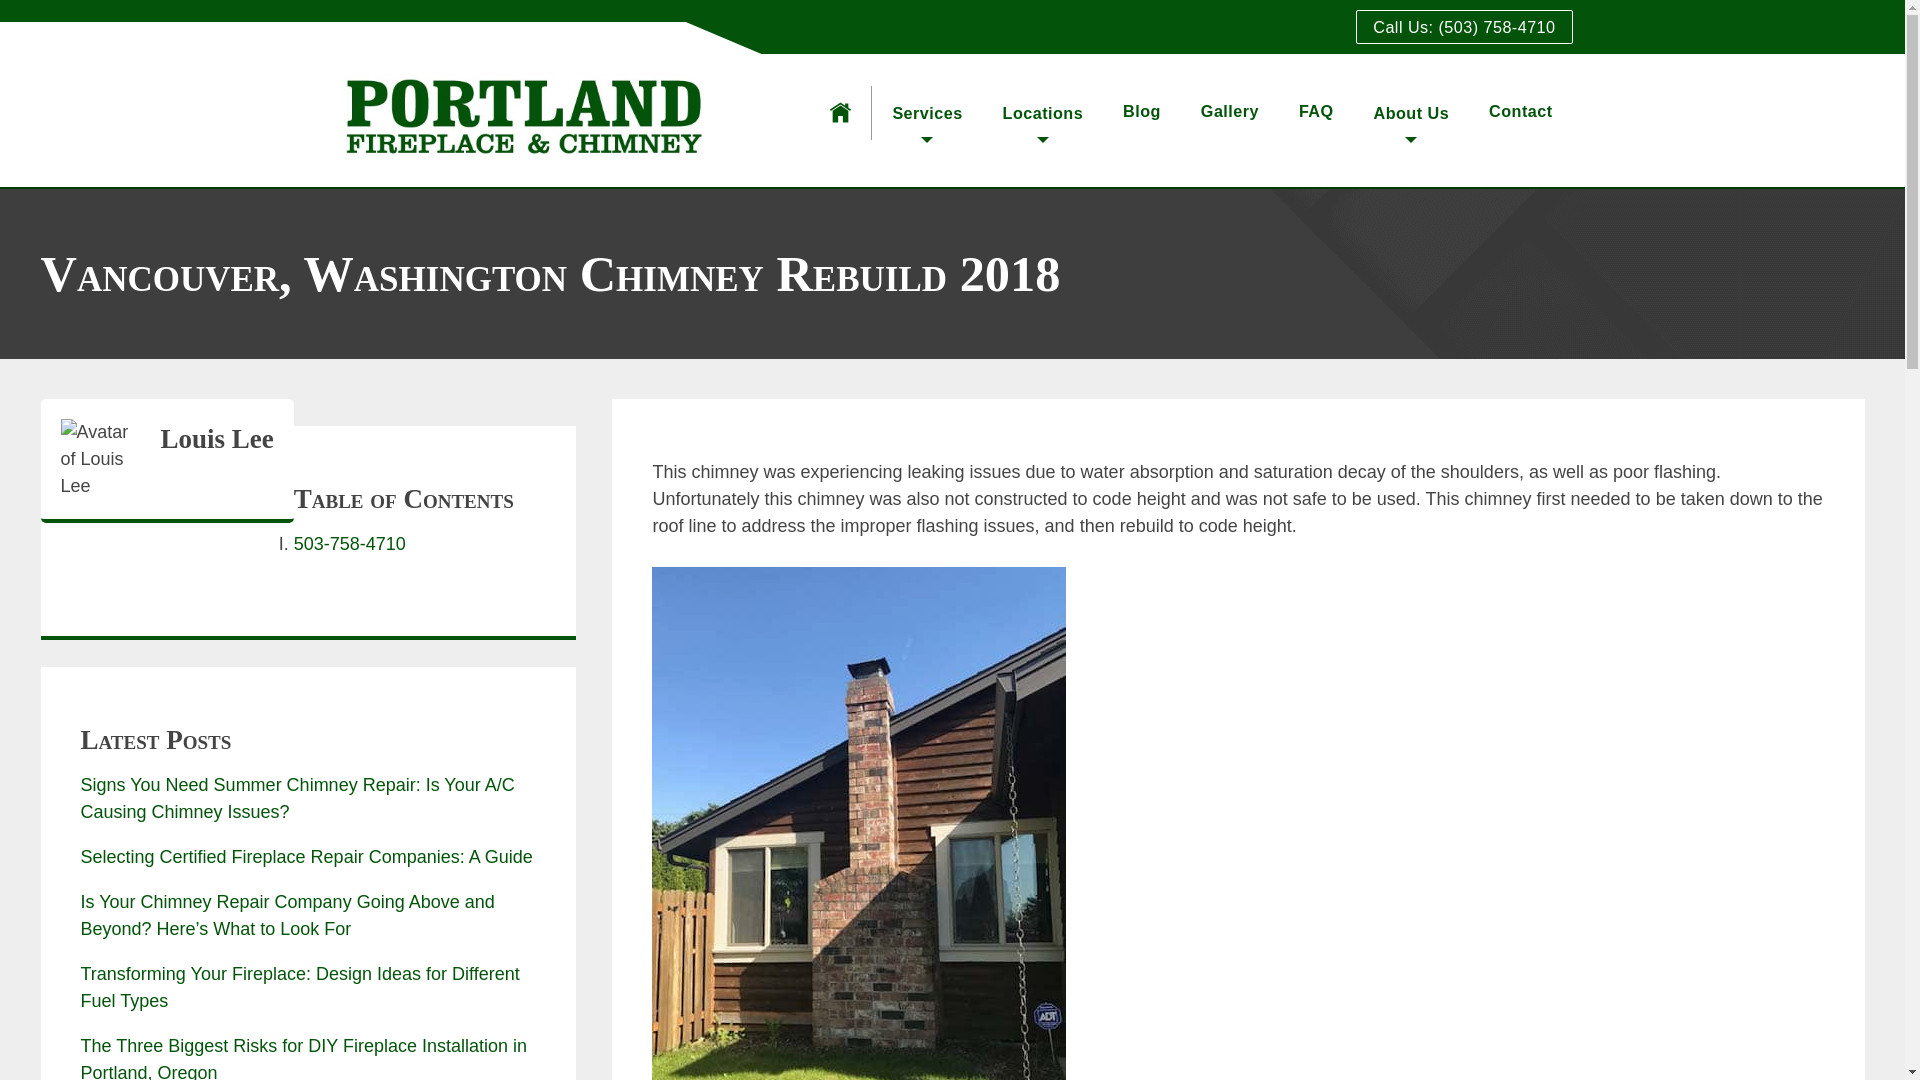  I want to click on Contact, so click(1520, 110).